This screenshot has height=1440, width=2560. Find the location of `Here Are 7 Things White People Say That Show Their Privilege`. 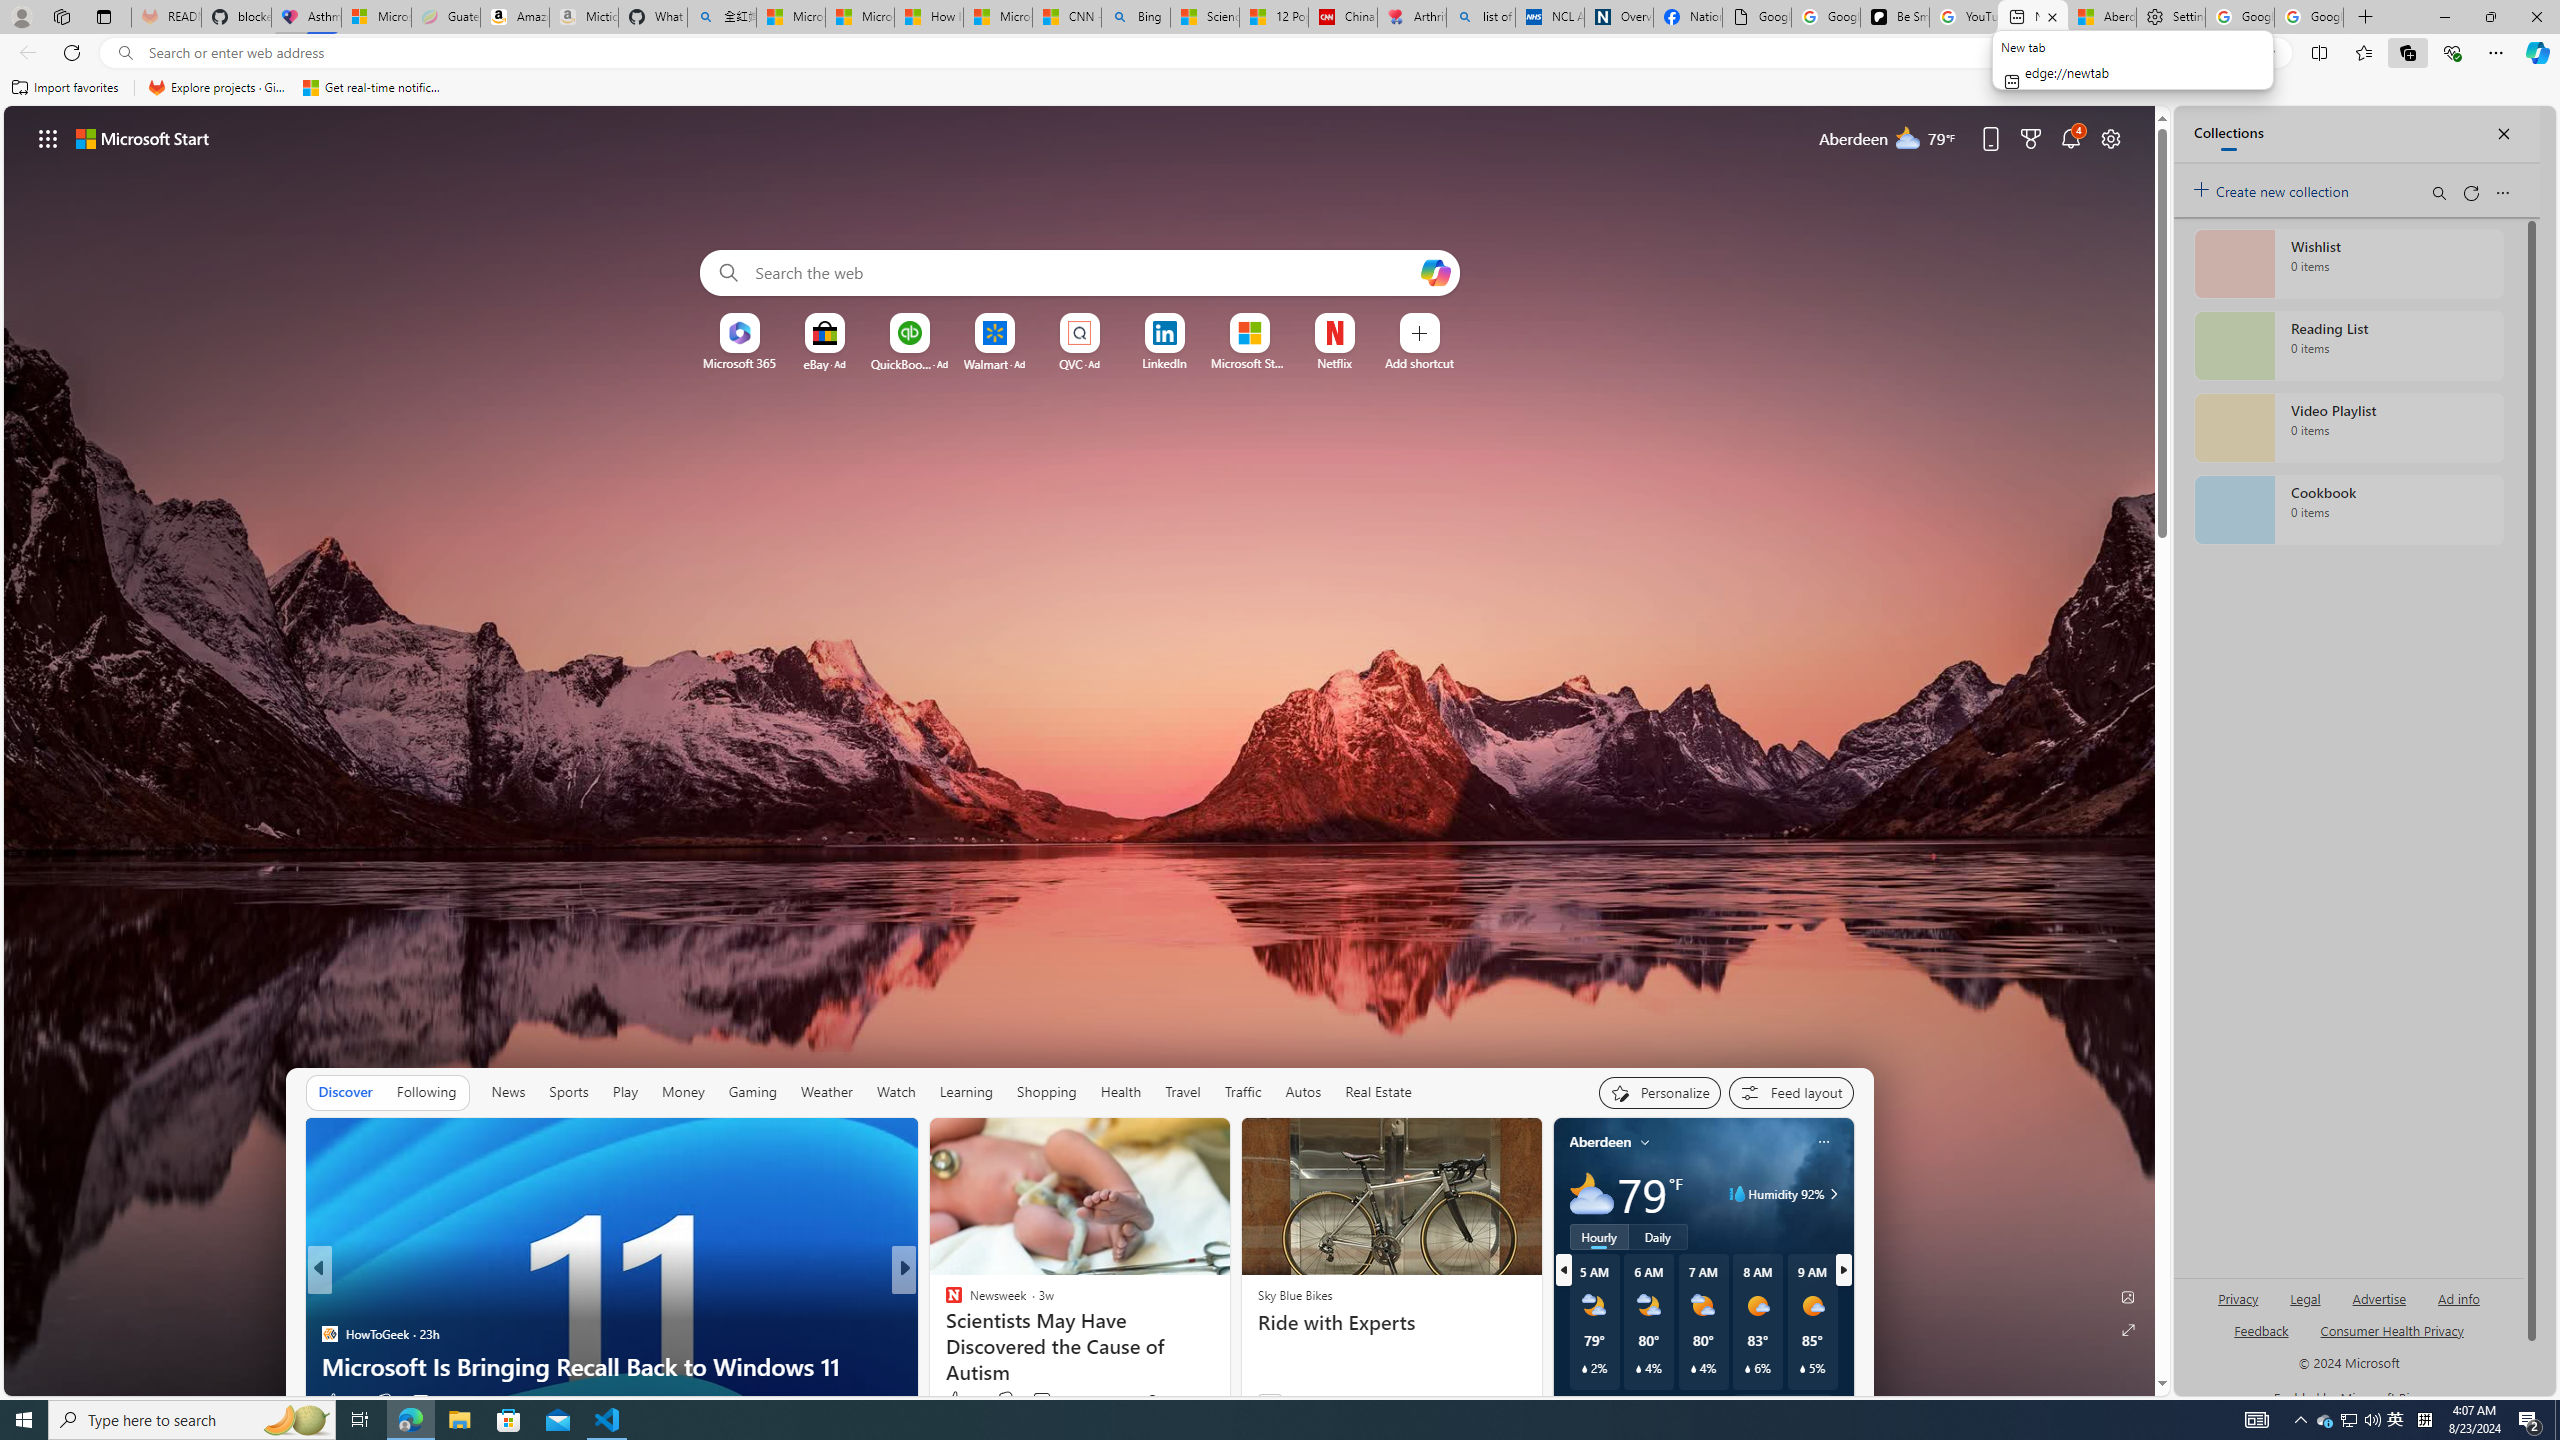

Here Are 7 Things White People Say That Show Their Privilege is located at coordinates (1227, 1350).